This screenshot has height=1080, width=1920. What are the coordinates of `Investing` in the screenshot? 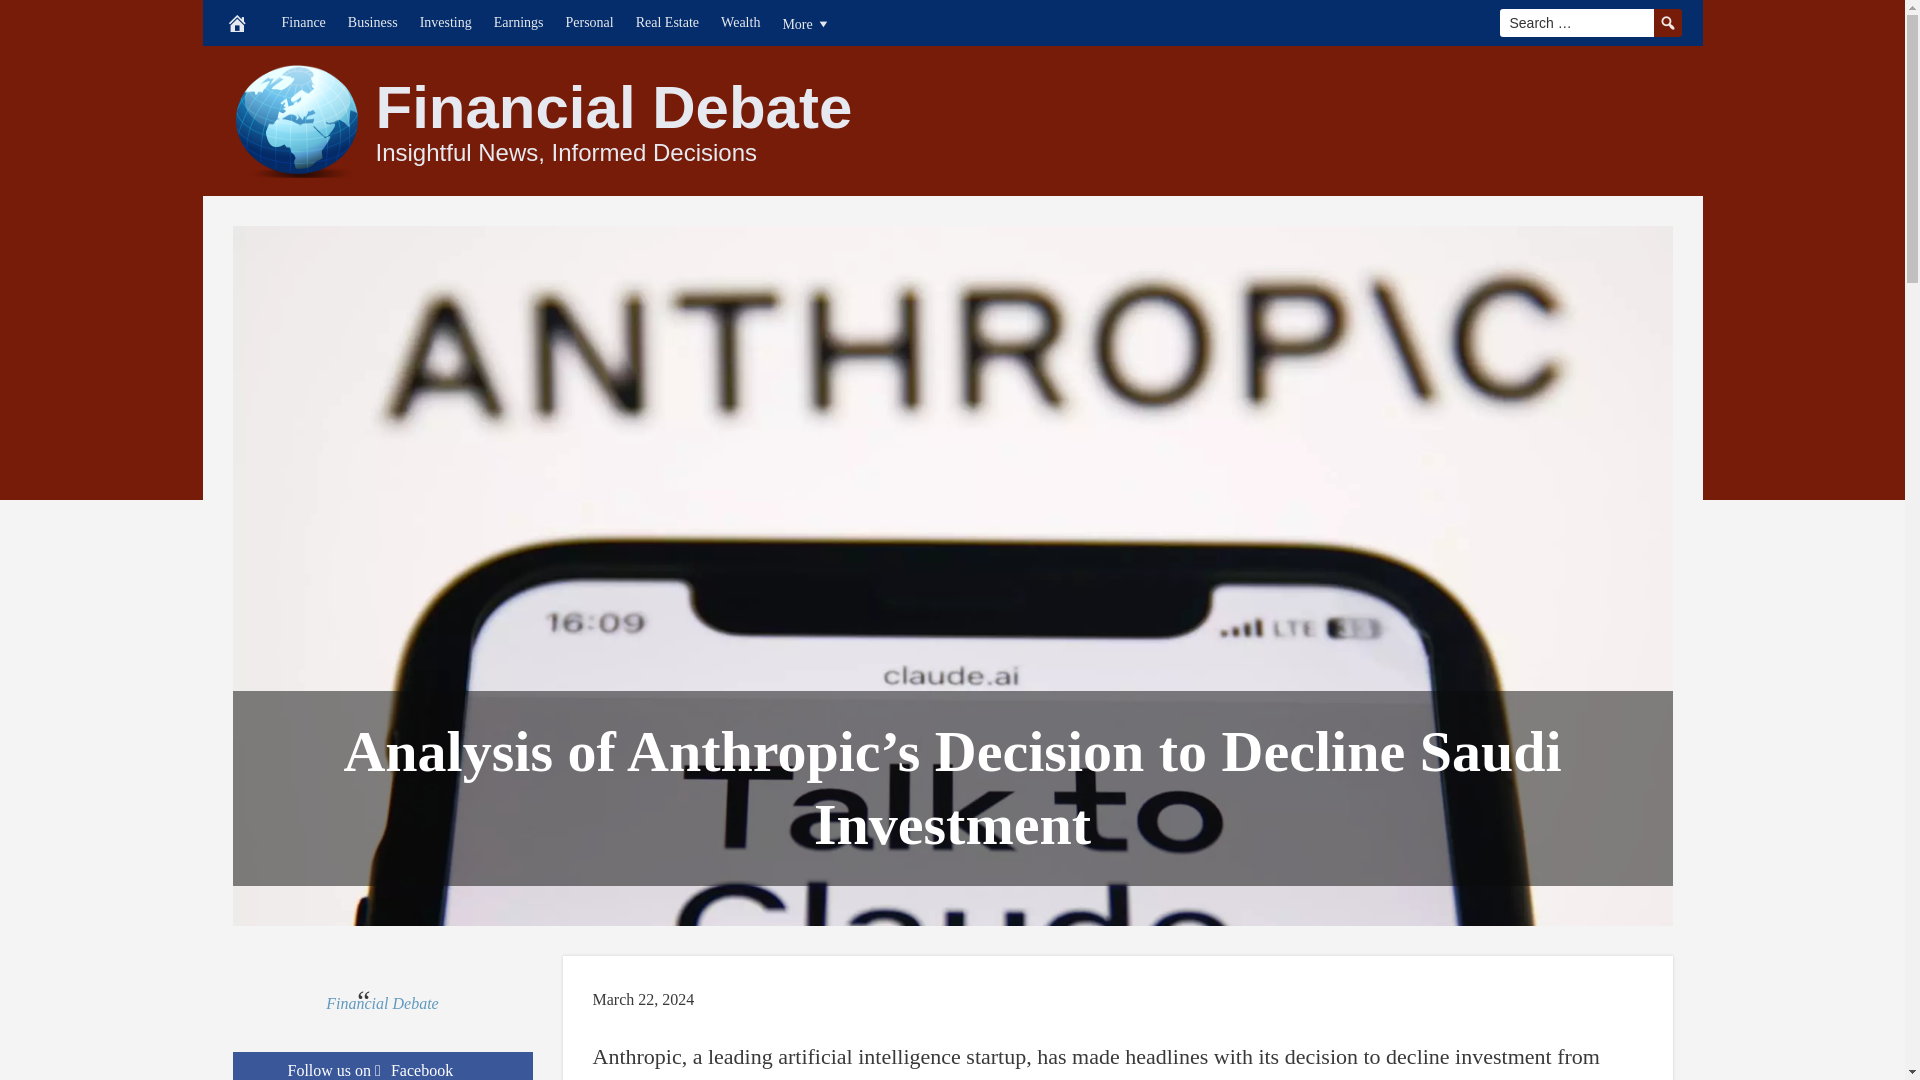 It's located at (446, 23).